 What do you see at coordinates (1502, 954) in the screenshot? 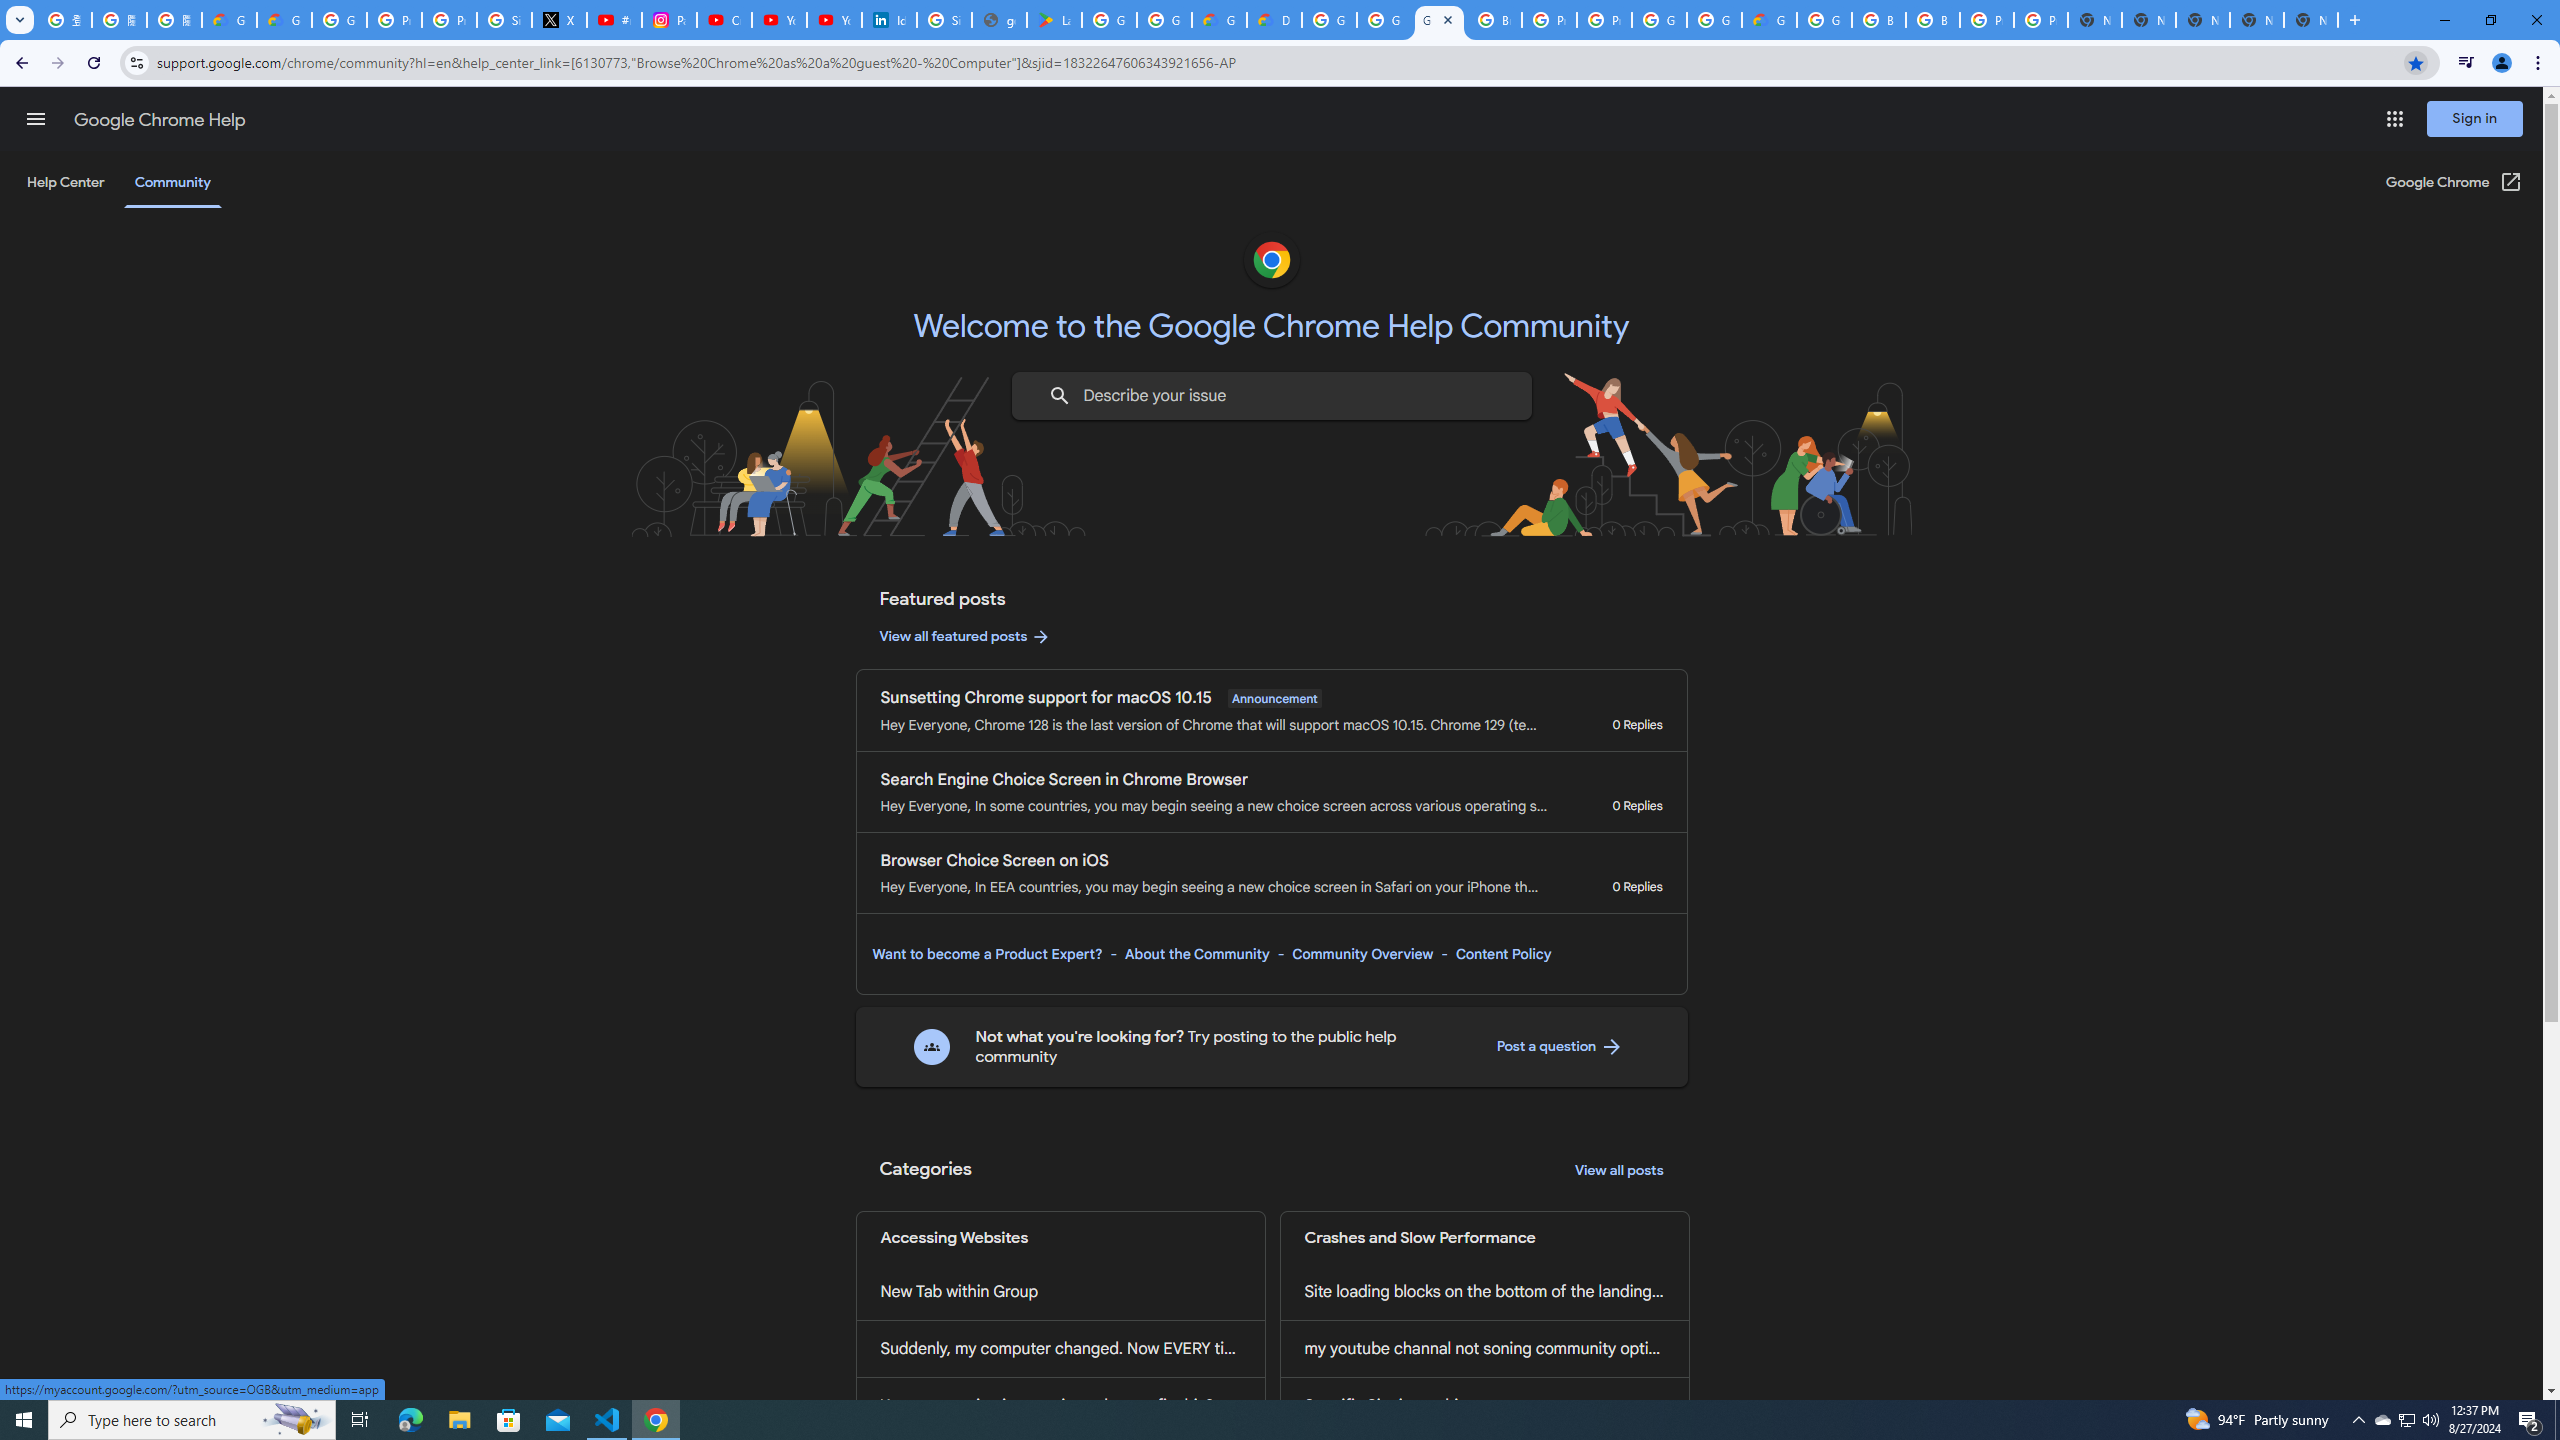
I see `Content Policy` at bounding box center [1502, 954].